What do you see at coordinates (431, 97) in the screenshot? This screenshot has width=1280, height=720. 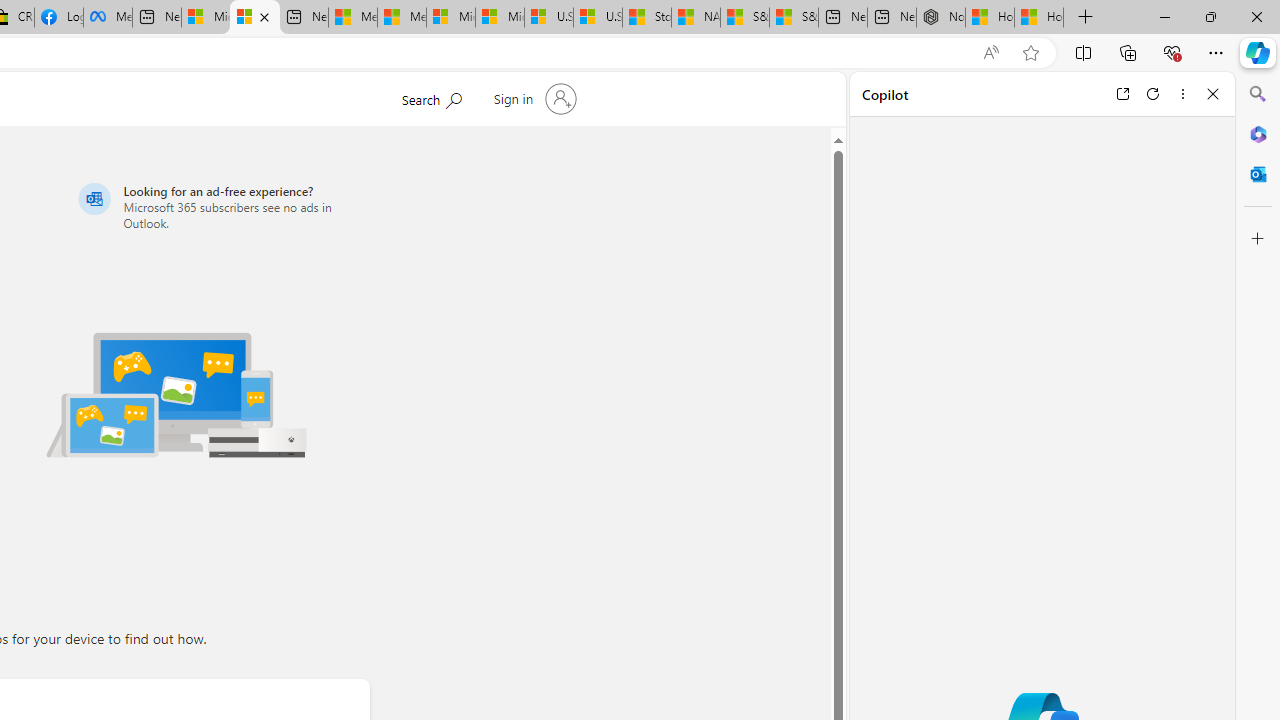 I see `Search Microsoft.com` at bounding box center [431, 97].